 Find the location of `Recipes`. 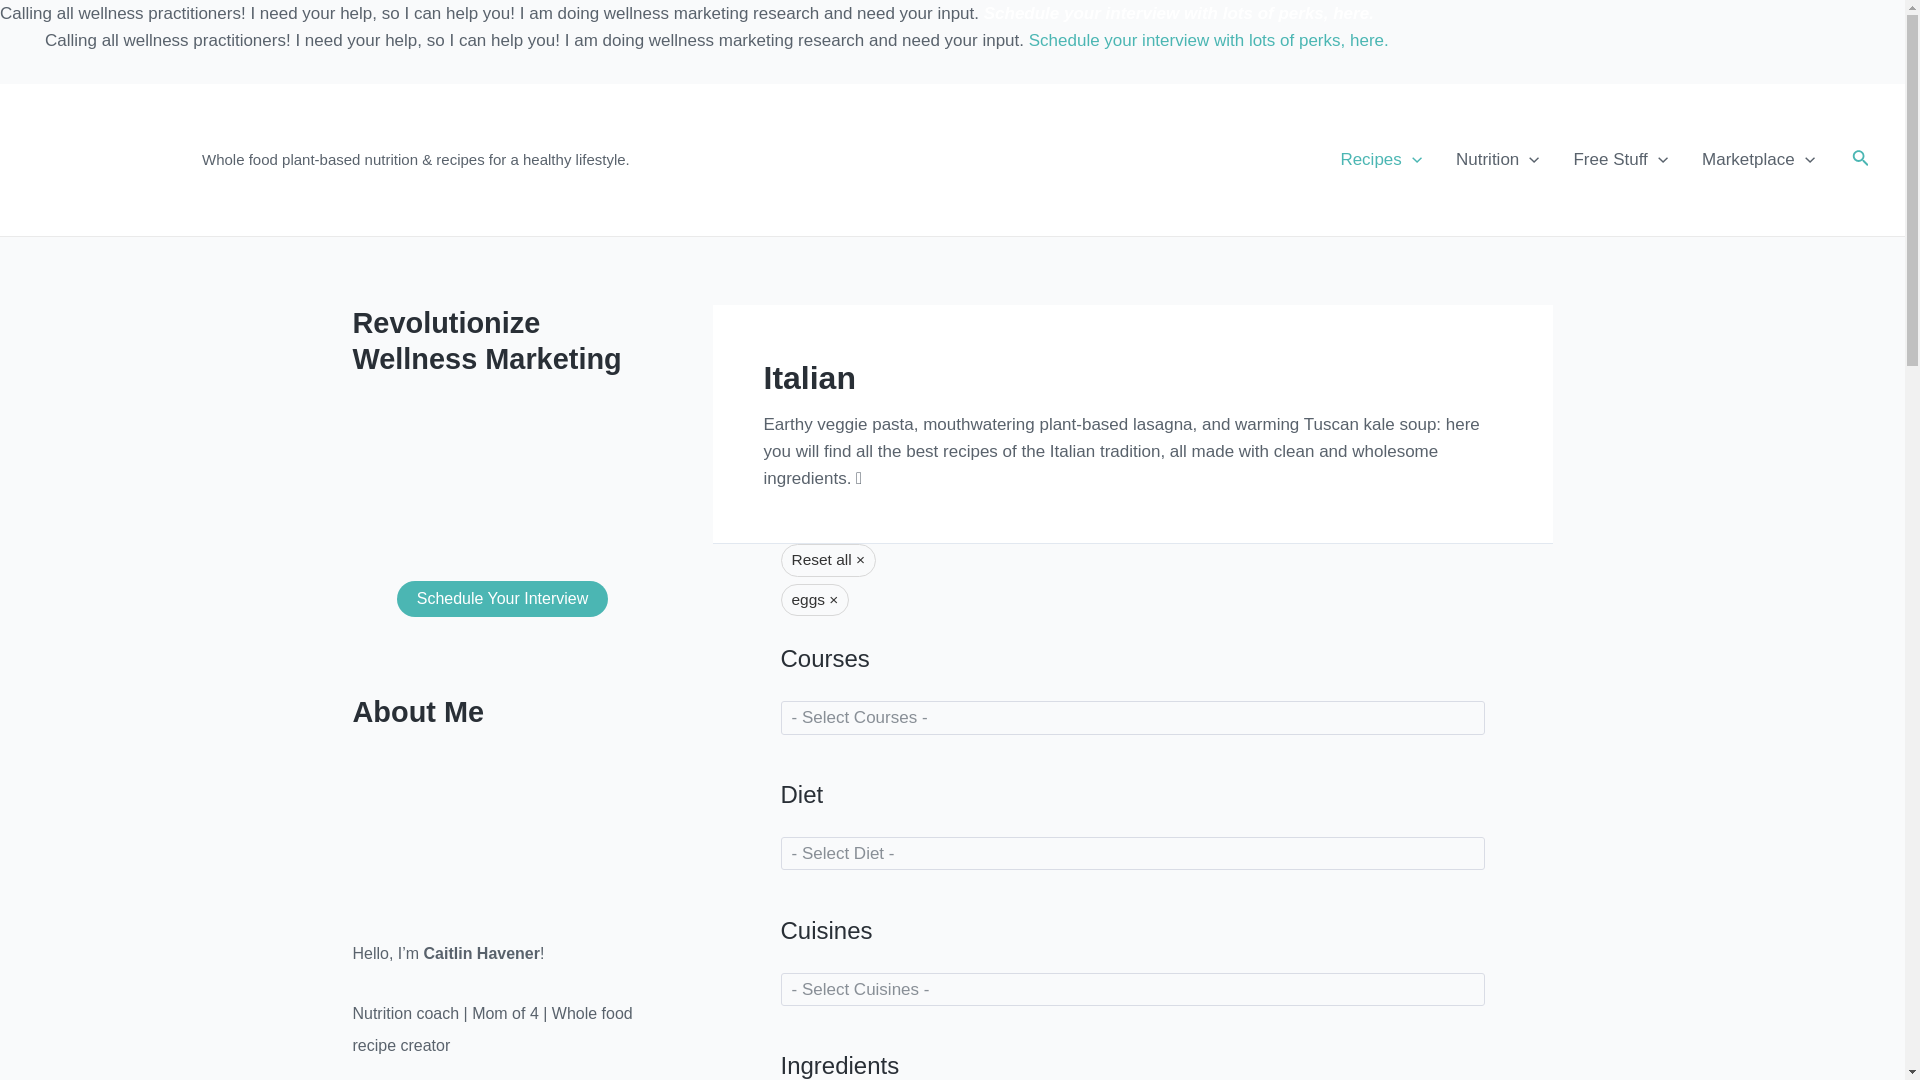

Recipes is located at coordinates (1380, 159).